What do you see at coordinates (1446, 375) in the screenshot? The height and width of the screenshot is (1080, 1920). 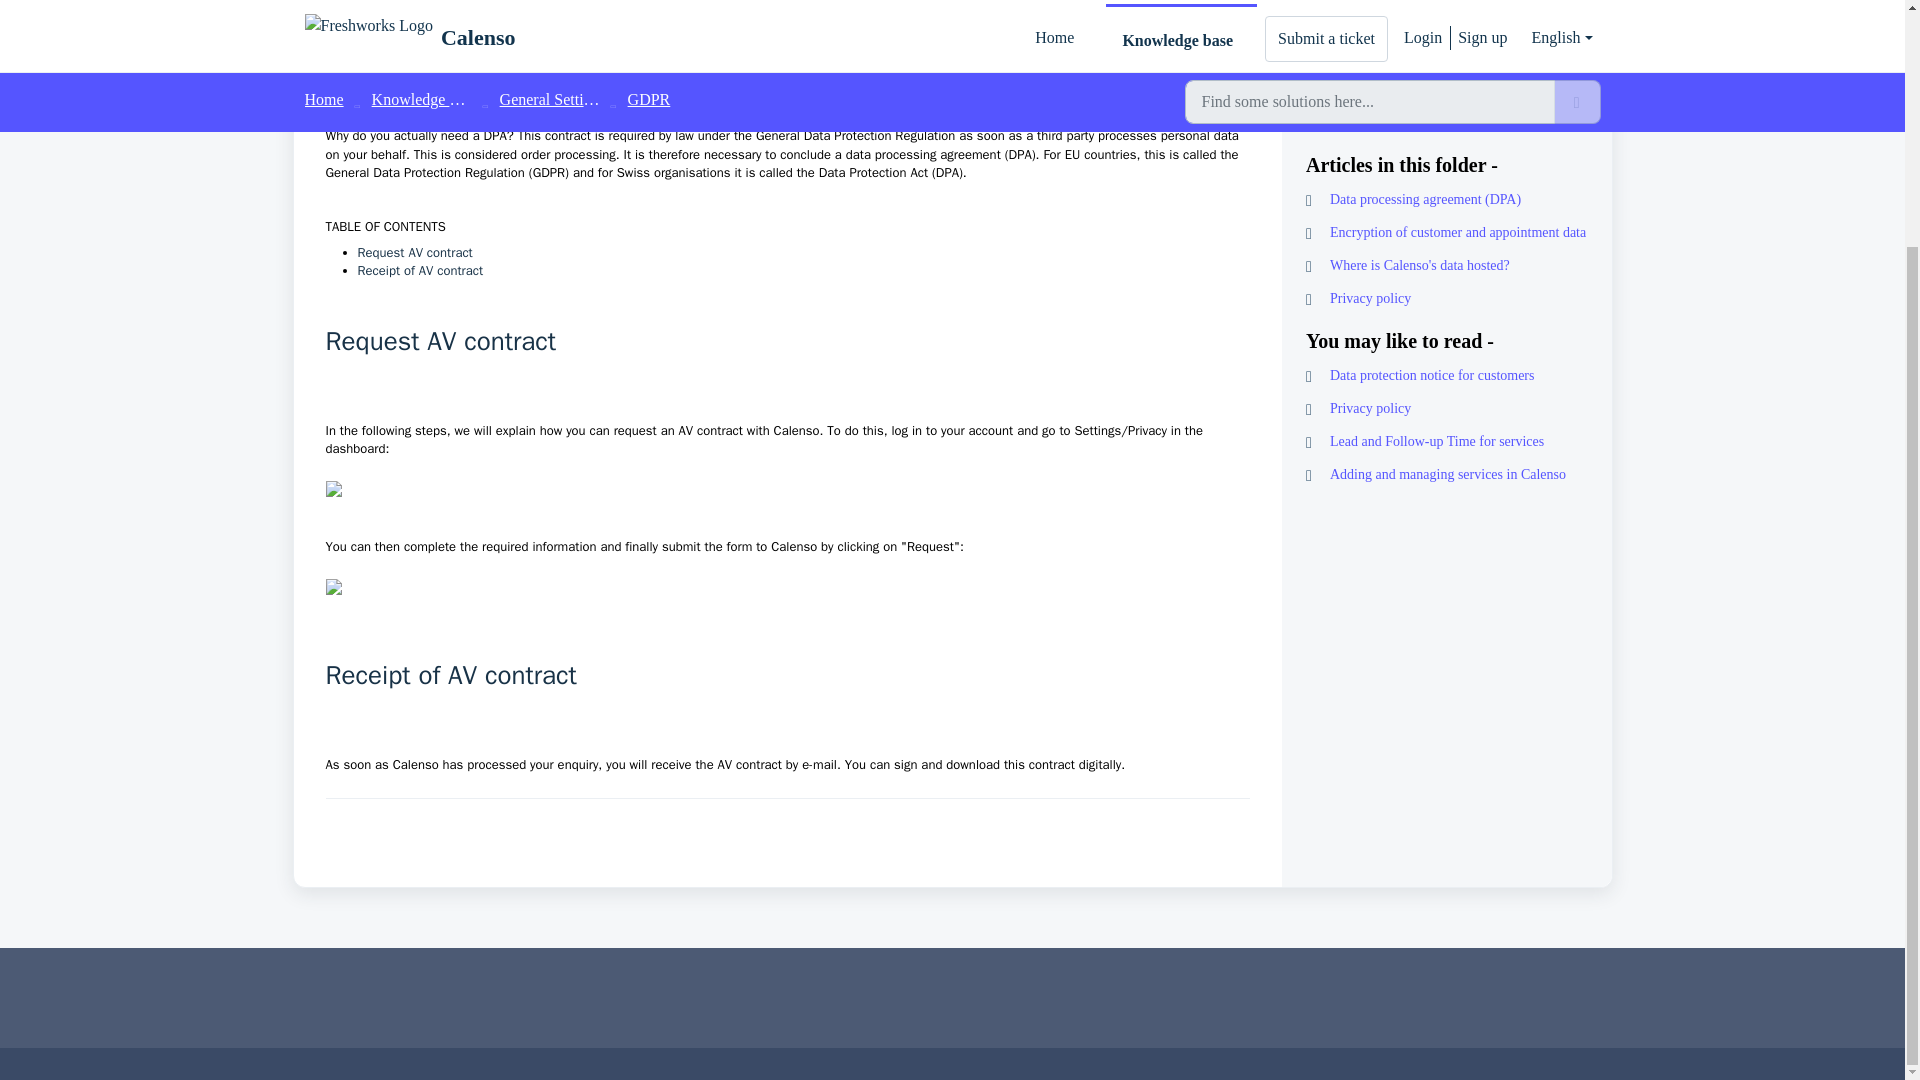 I see `Data protection notice for customers` at bounding box center [1446, 375].